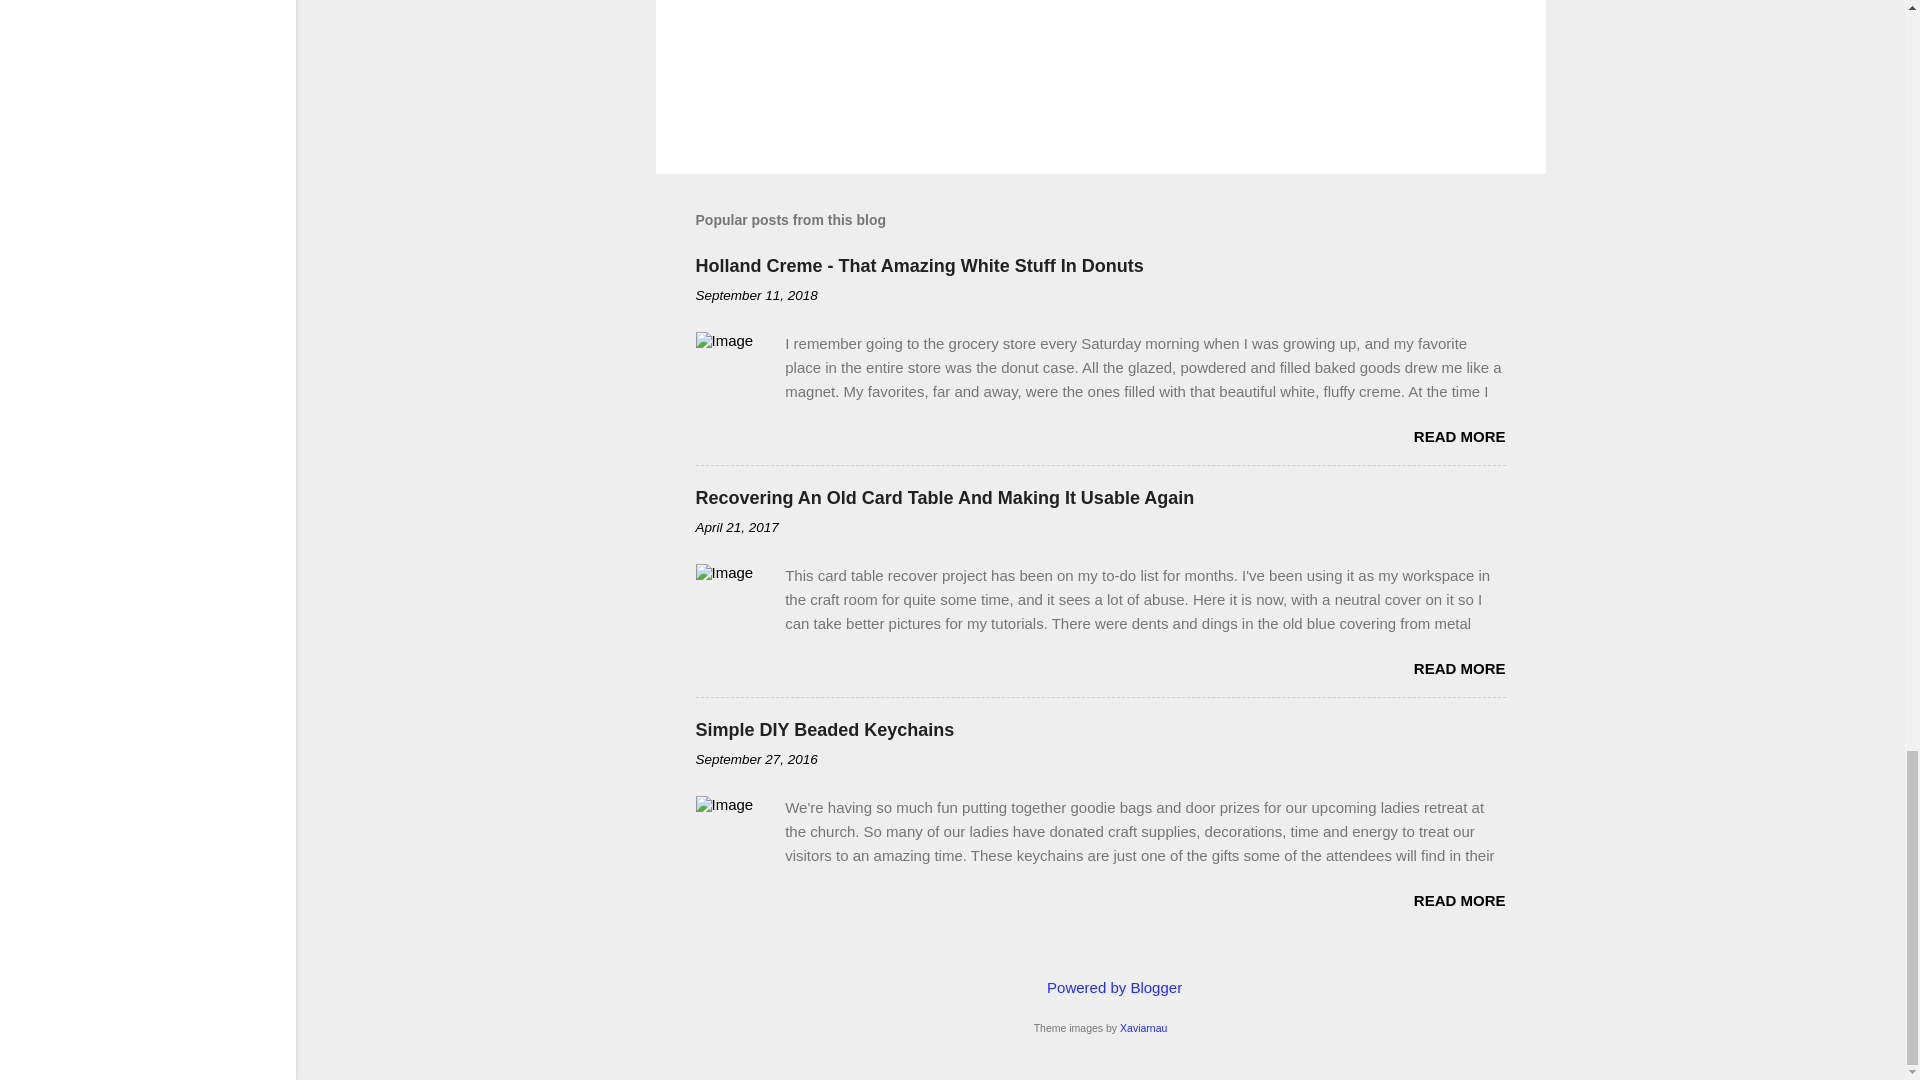  Describe the element at coordinates (944, 498) in the screenshot. I see `Recovering An Old Card Table And Making It Usable Again` at that location.